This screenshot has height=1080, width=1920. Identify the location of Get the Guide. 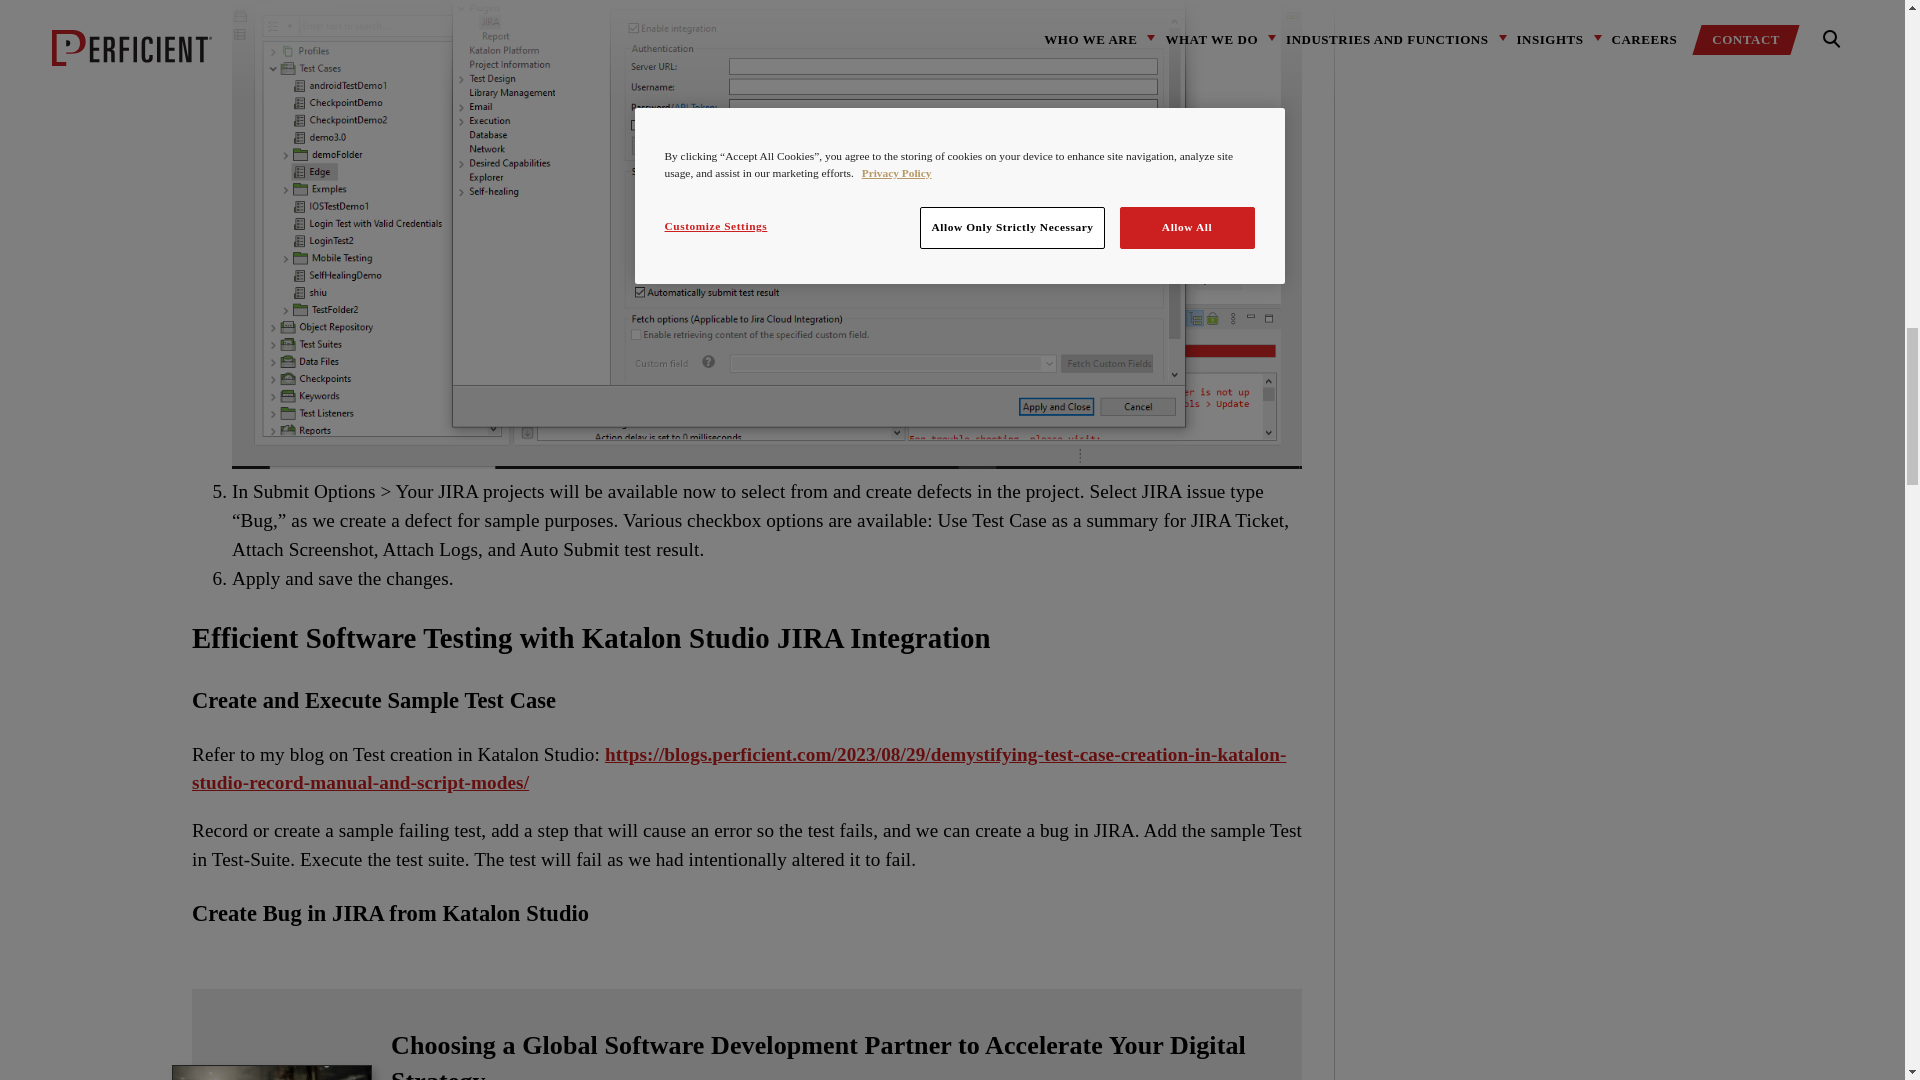
(746, 1034).